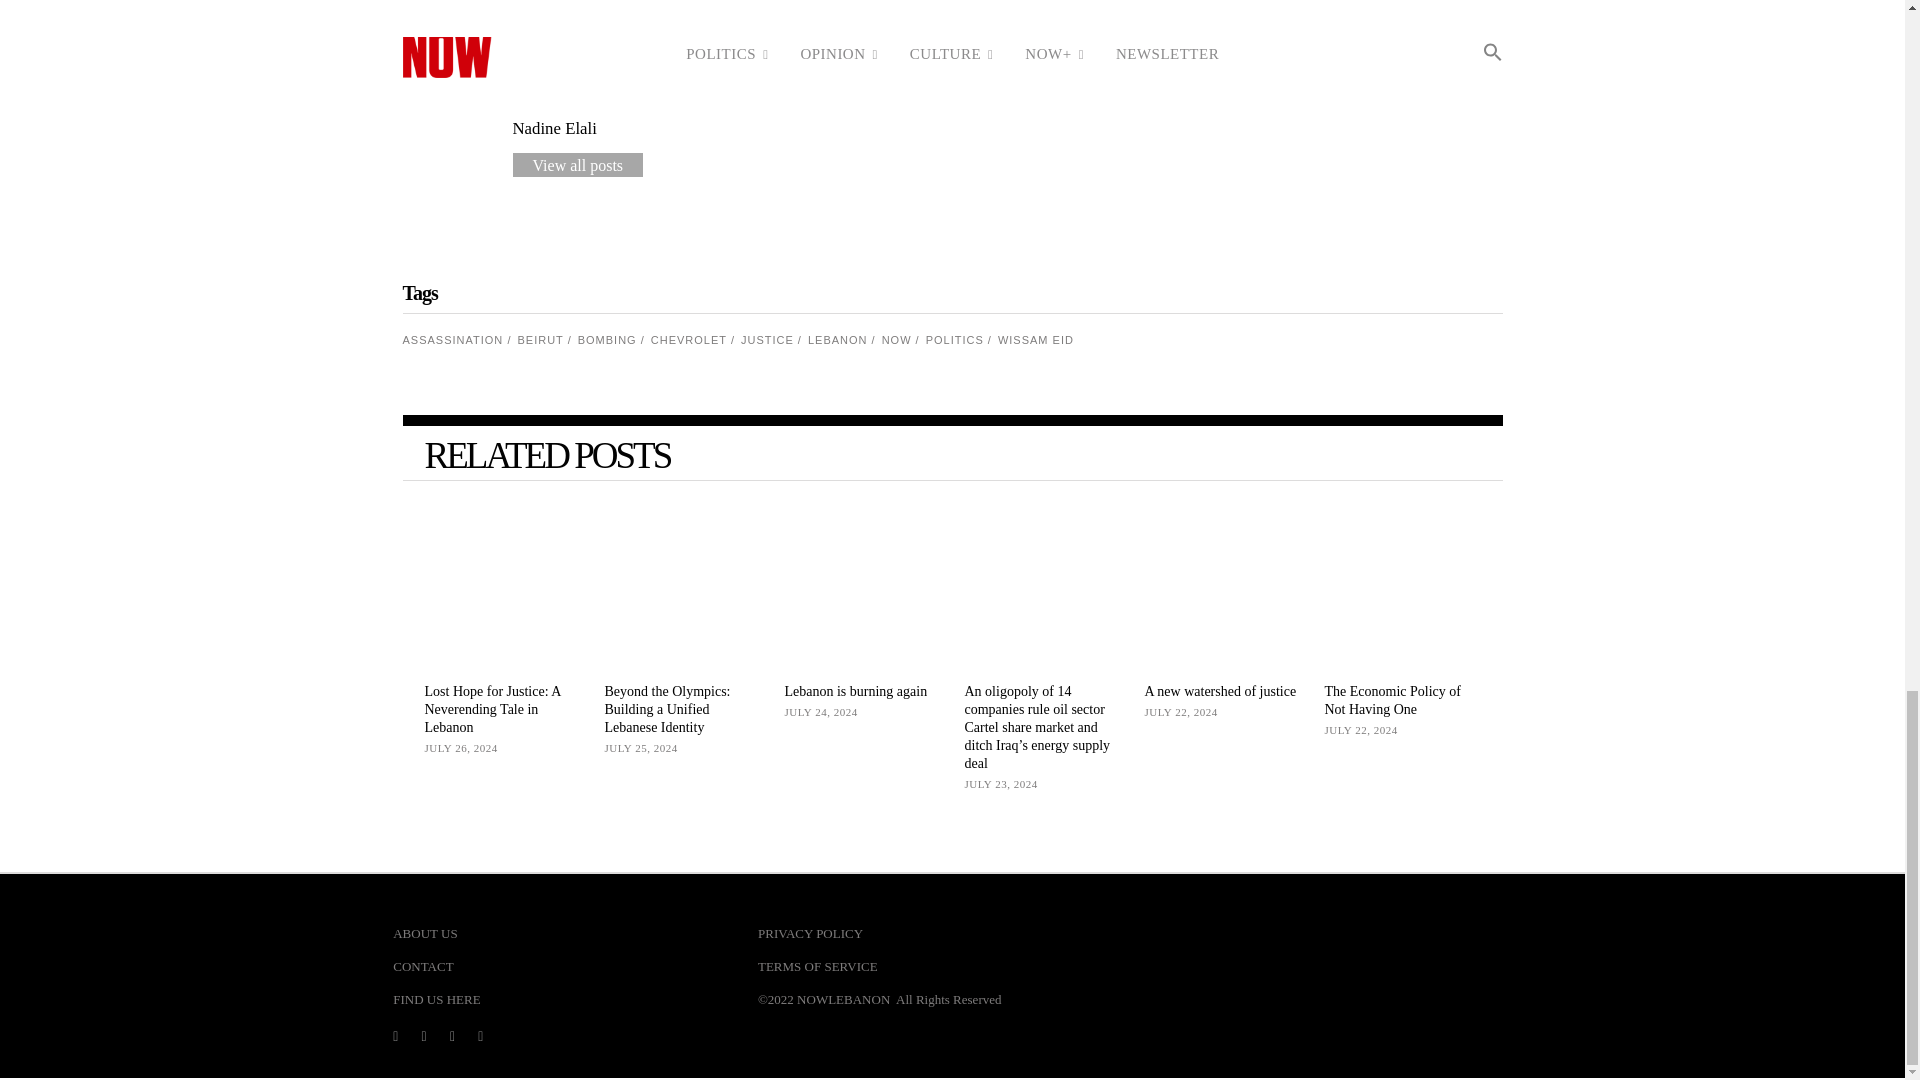 The height and width of the screenshot is (1080, 1920). What do you see at coordinates (554, 128) in the screenshot?
I see `Nadine Elali` at bounding box center [554, 128].